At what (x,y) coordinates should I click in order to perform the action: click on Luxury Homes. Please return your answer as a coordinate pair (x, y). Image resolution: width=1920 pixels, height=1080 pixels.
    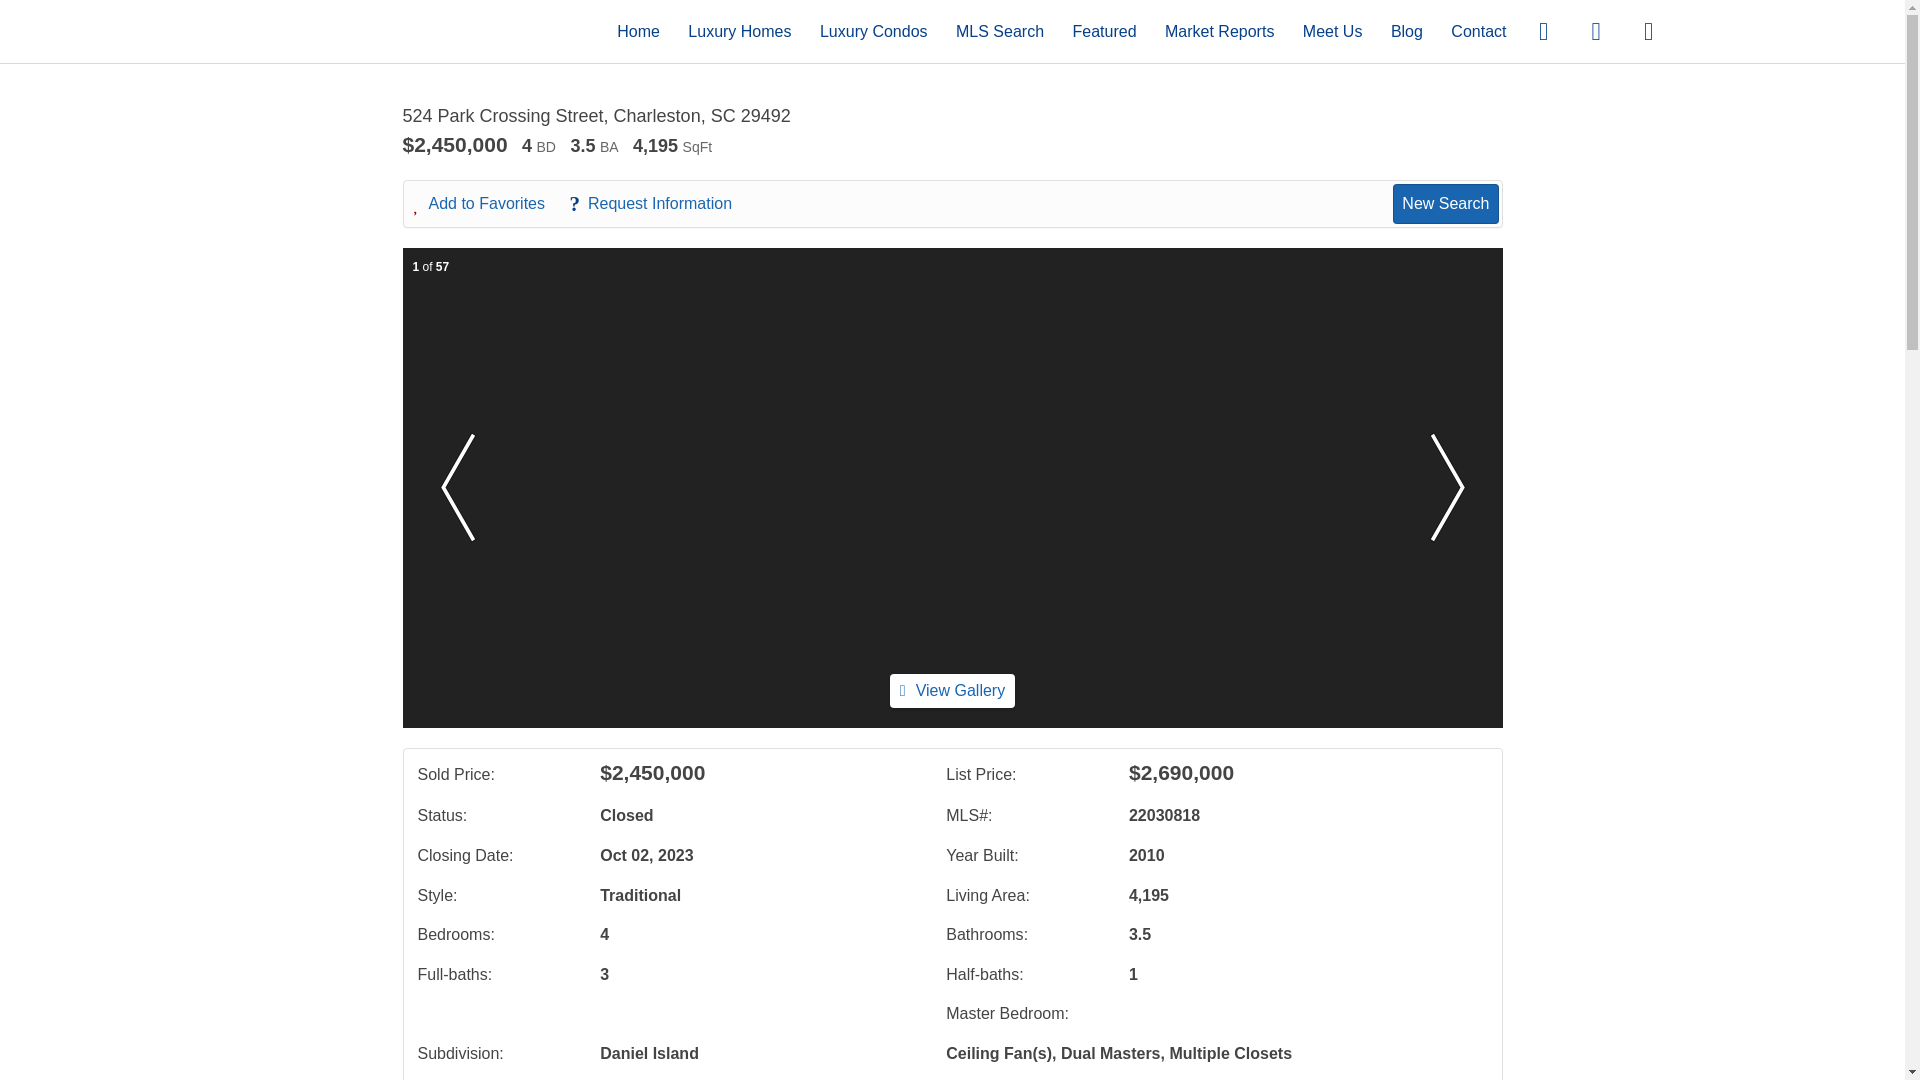
    Looking at the image, I should click on (739, 30).